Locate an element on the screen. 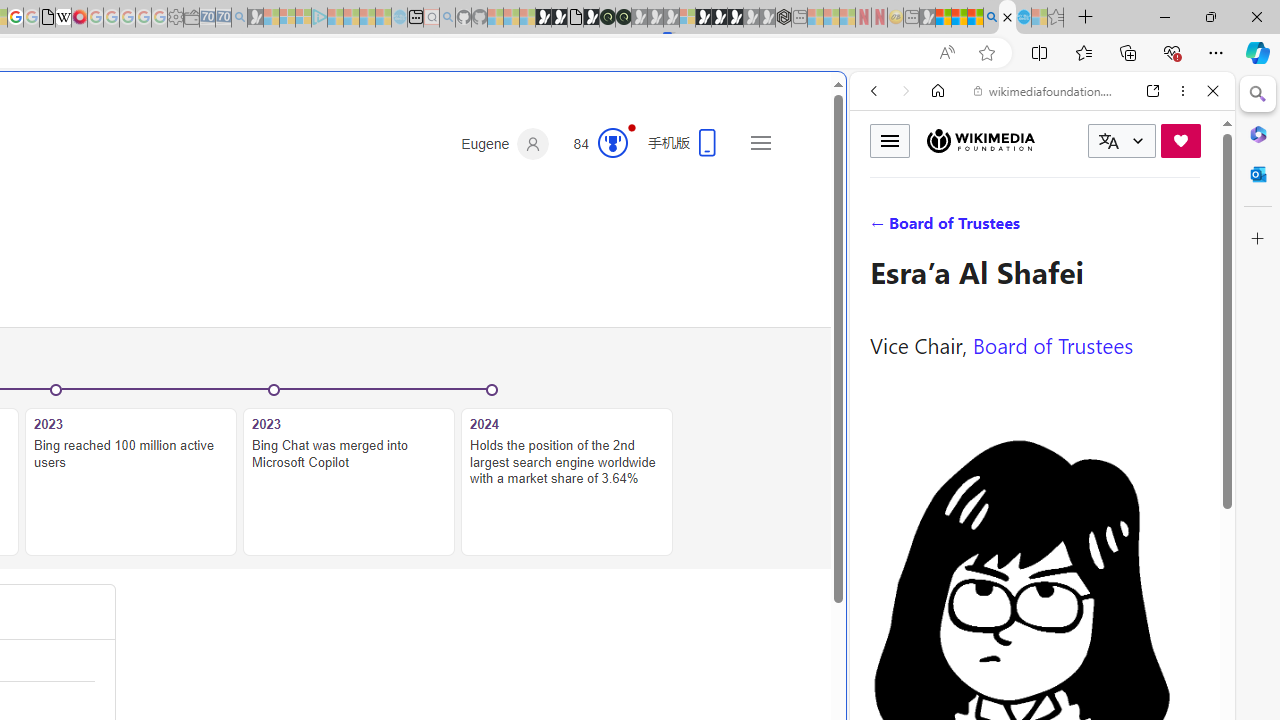 The image size is (1280, 720). Settings and quick links is located at coordinates (760, 142).